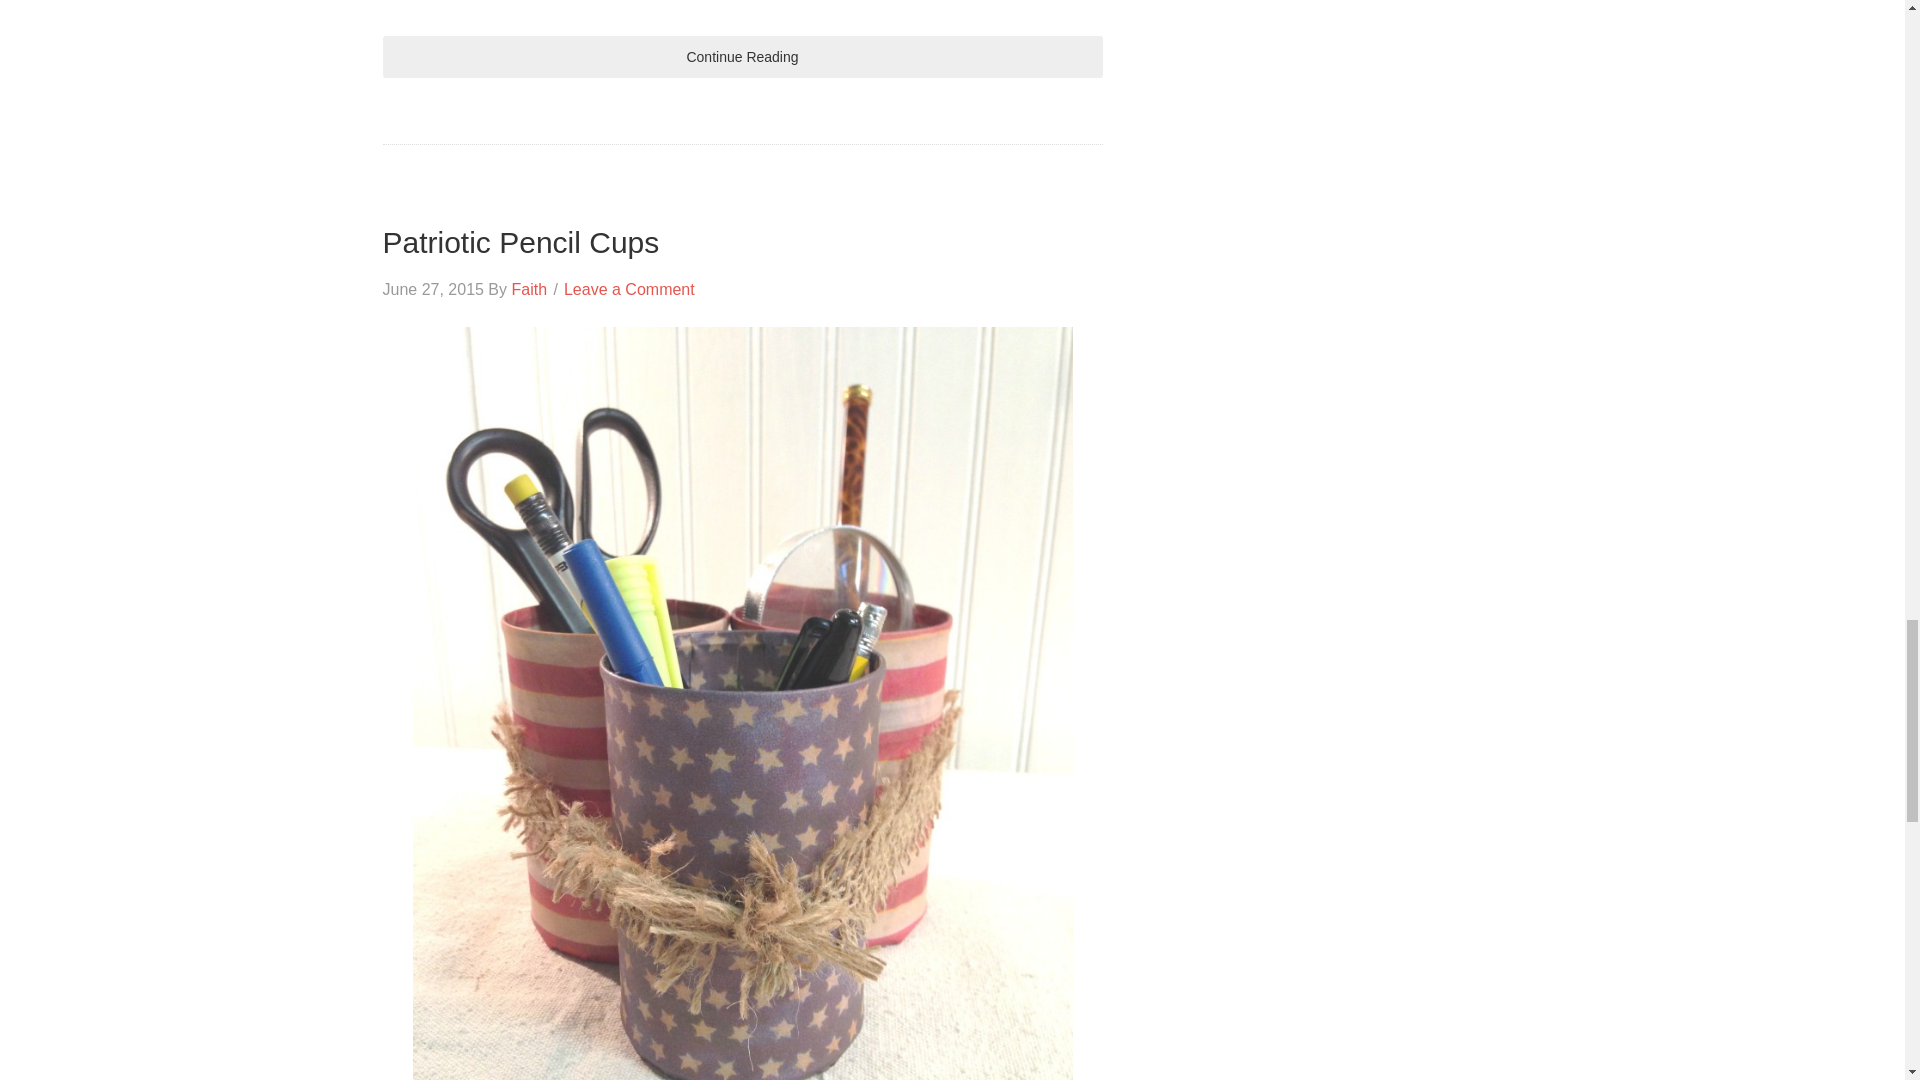 The image size is (1920, 1080). I want to click on Patriotic Pencil Cups, so click(520, 242).